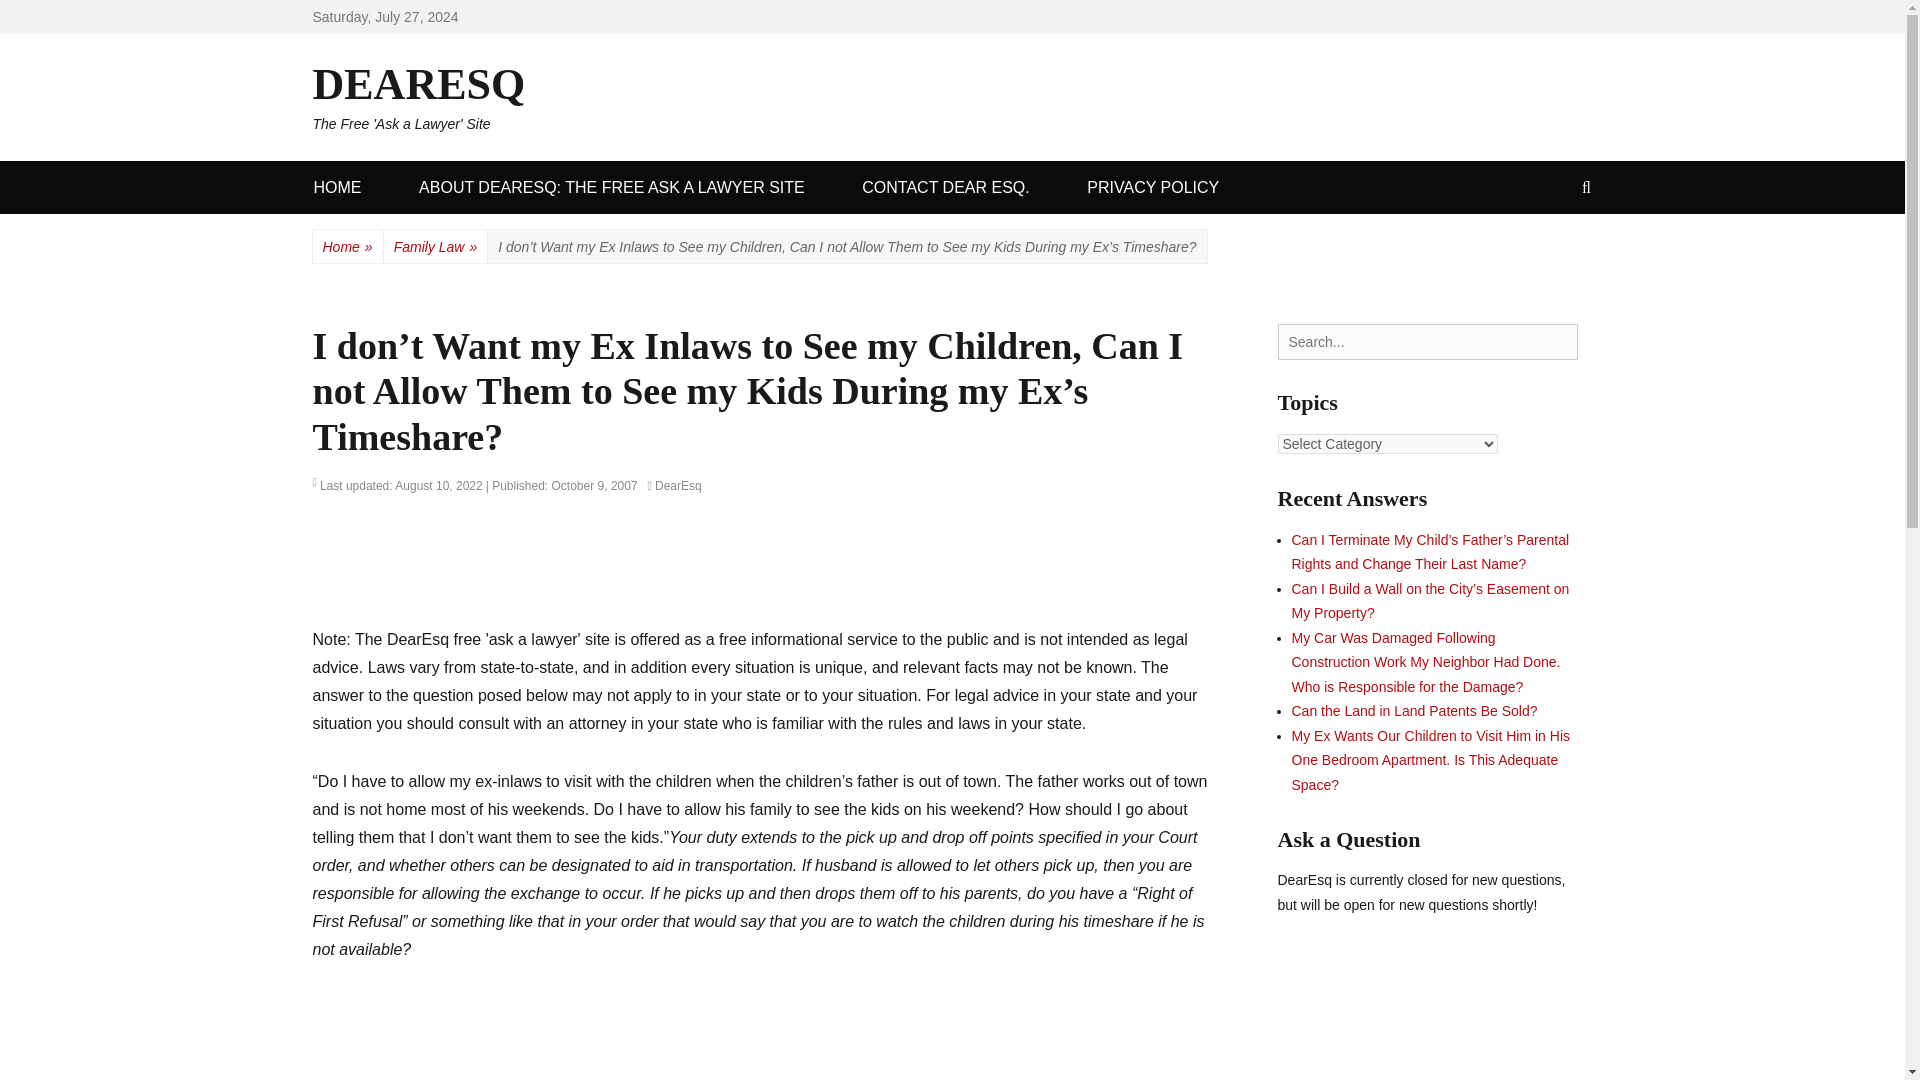 Image resolution: width=1920 pixels, height=1080 pixels. What do you see at coordinates (675, 486) in the screenshot?
I see `Search` at bounding box center [675, 486].